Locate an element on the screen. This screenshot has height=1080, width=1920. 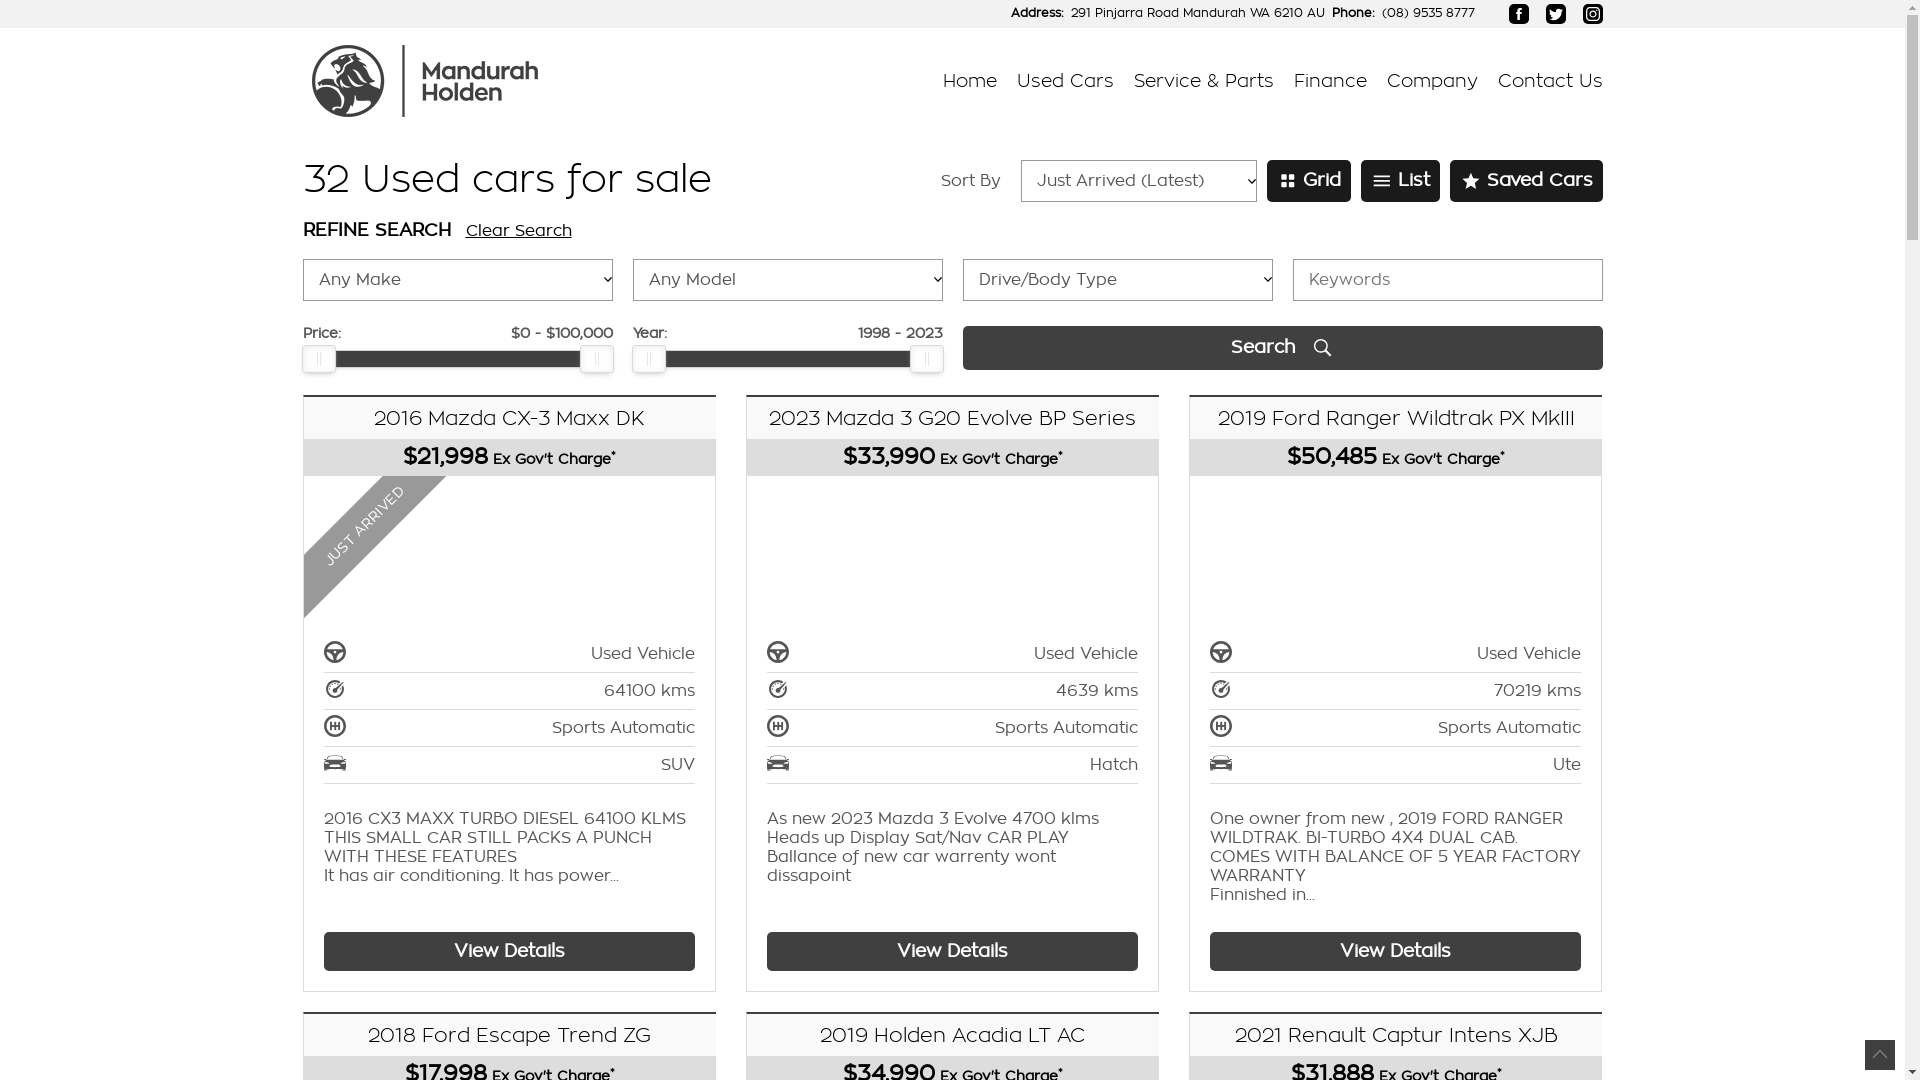
291 Pinjarra Road Mandurah WA 6210 AU is located at coordinates (1197, 14).